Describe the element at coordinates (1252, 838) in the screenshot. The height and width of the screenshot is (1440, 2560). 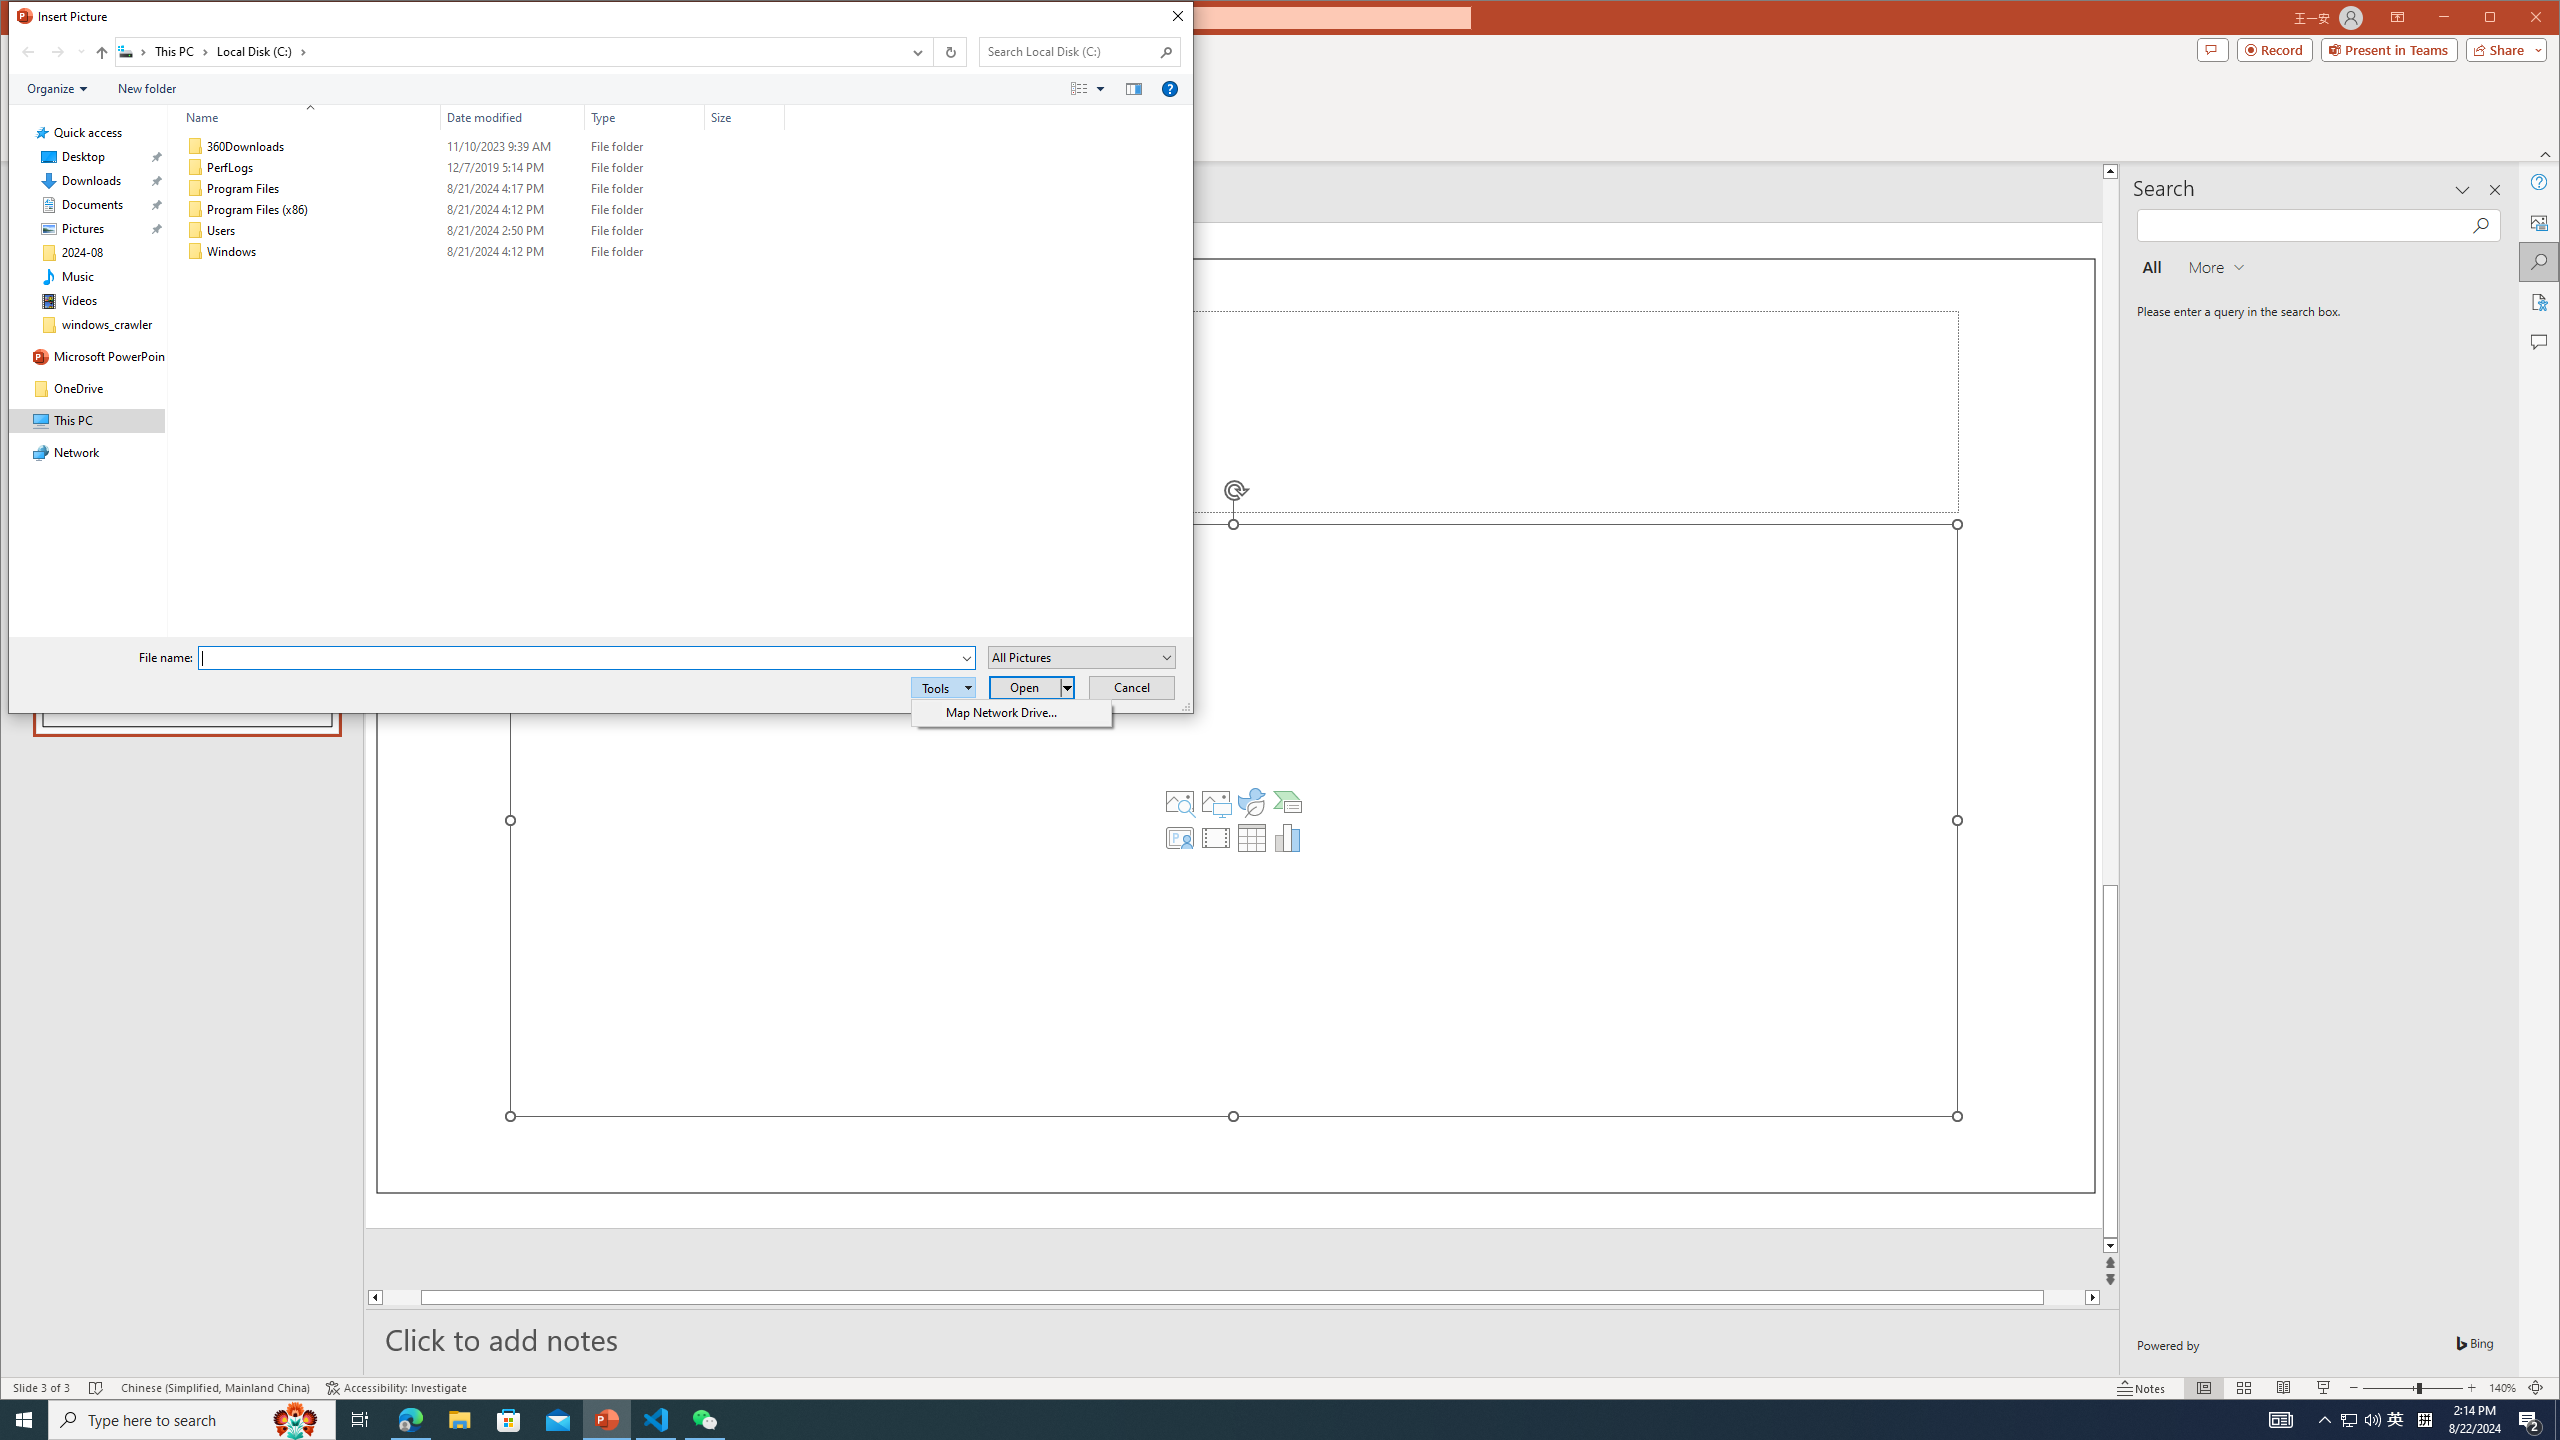
I see `Insert Table` at that location.